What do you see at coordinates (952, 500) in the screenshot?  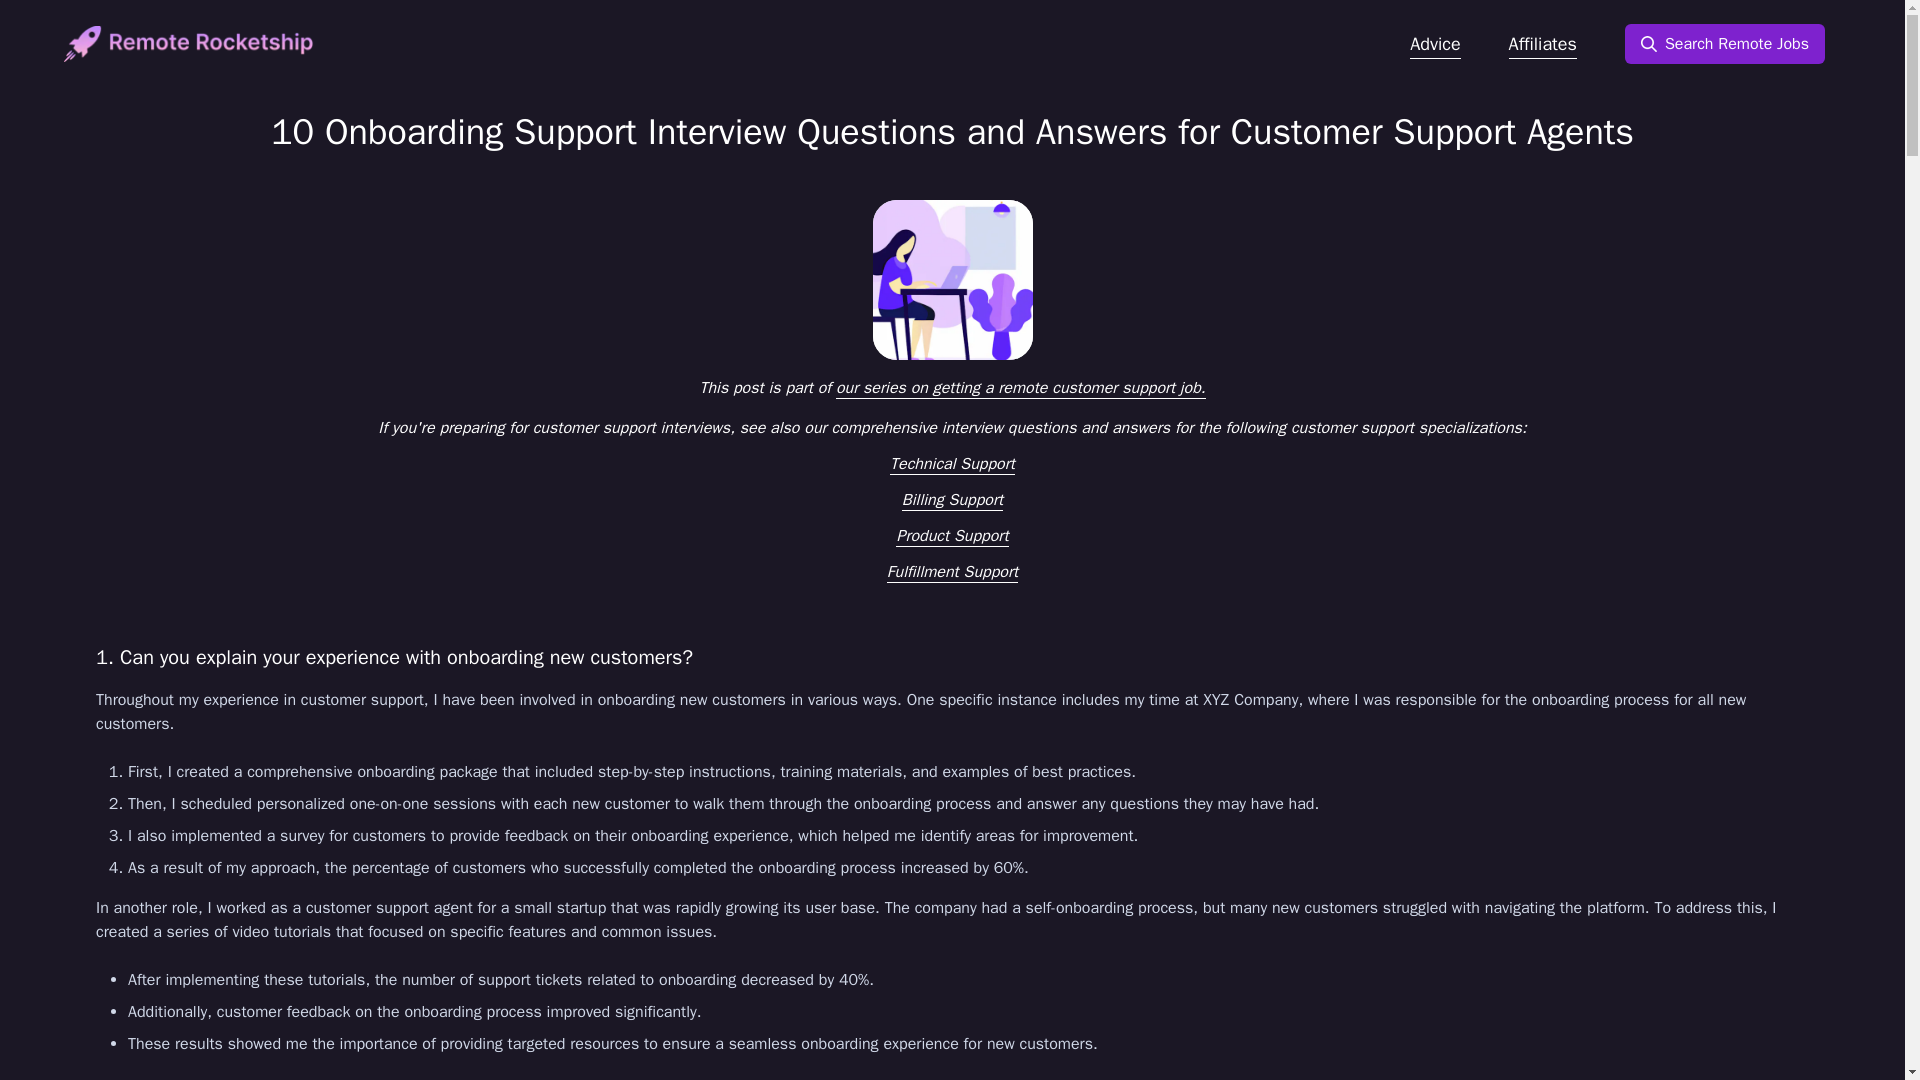 I see `Billing Support` at bounding box center [952, 500].